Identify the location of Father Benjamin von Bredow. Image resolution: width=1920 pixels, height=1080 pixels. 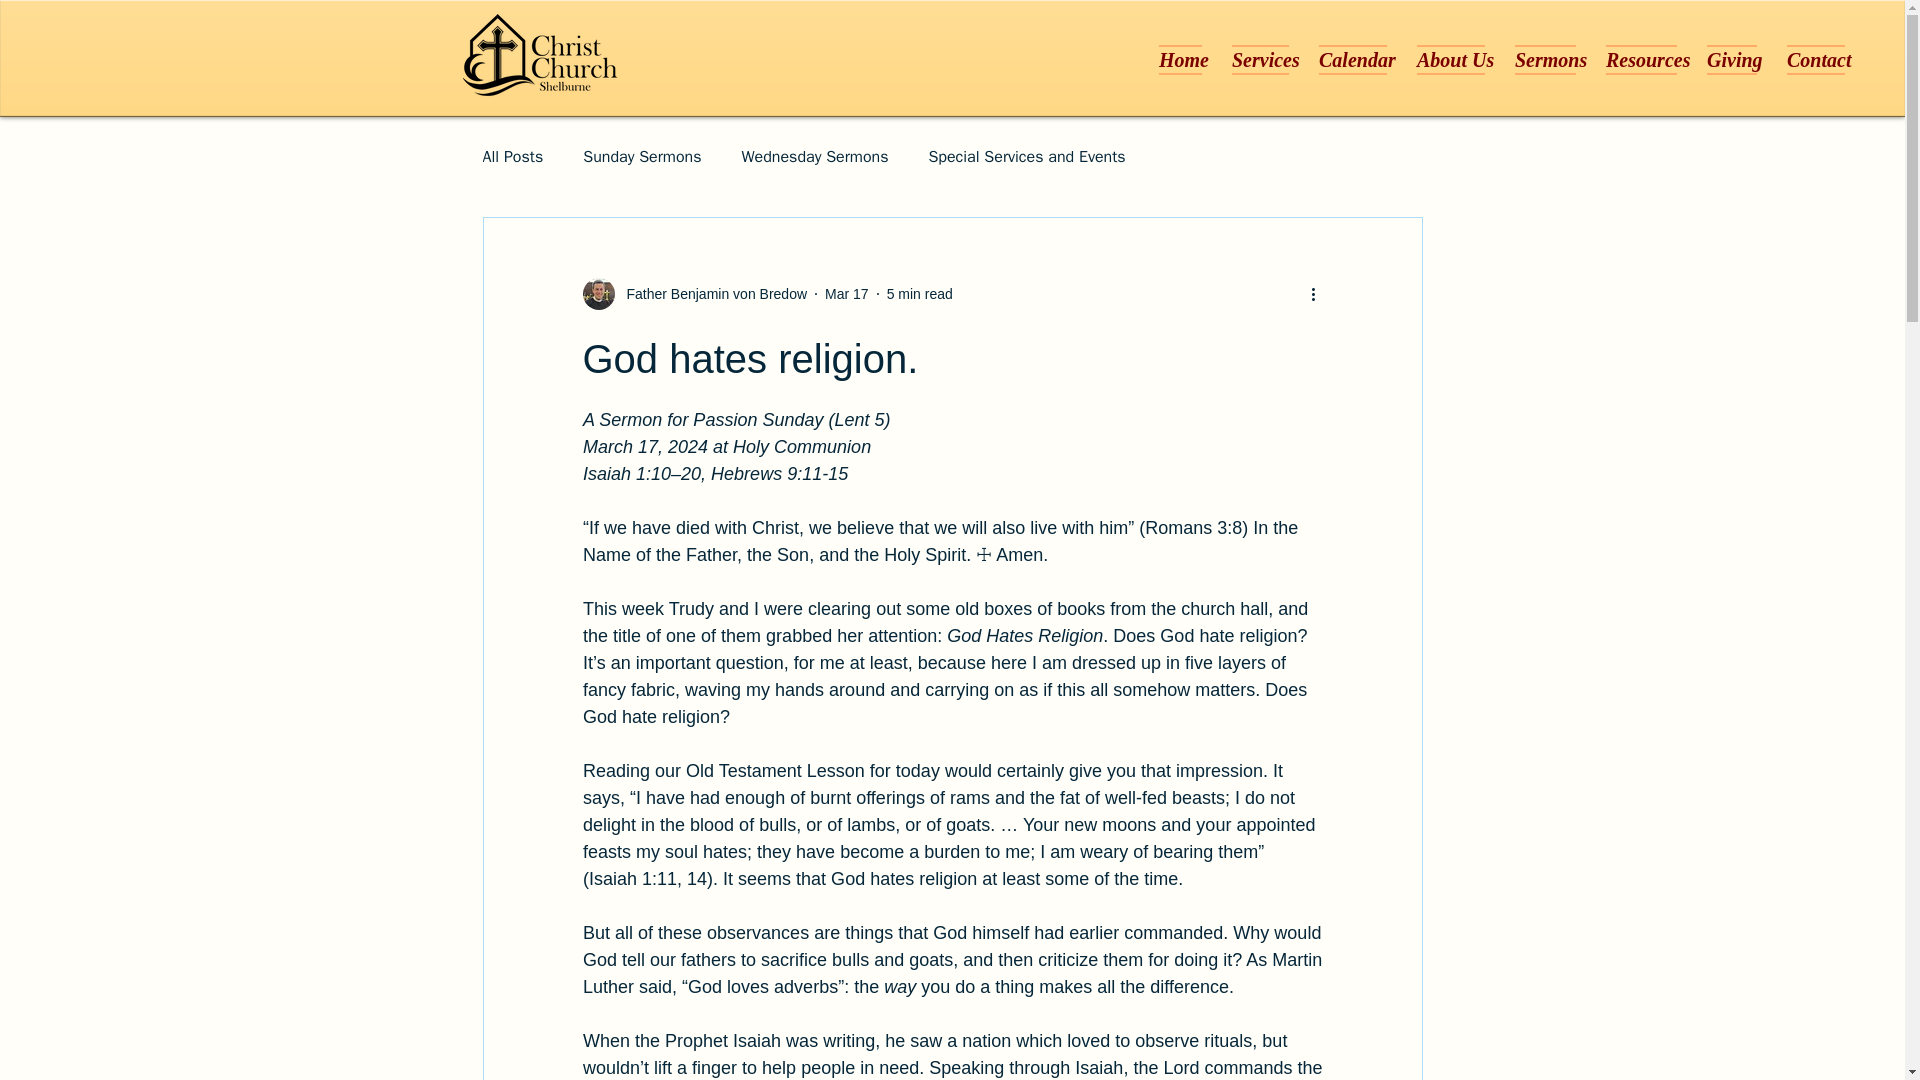
(710, 294).